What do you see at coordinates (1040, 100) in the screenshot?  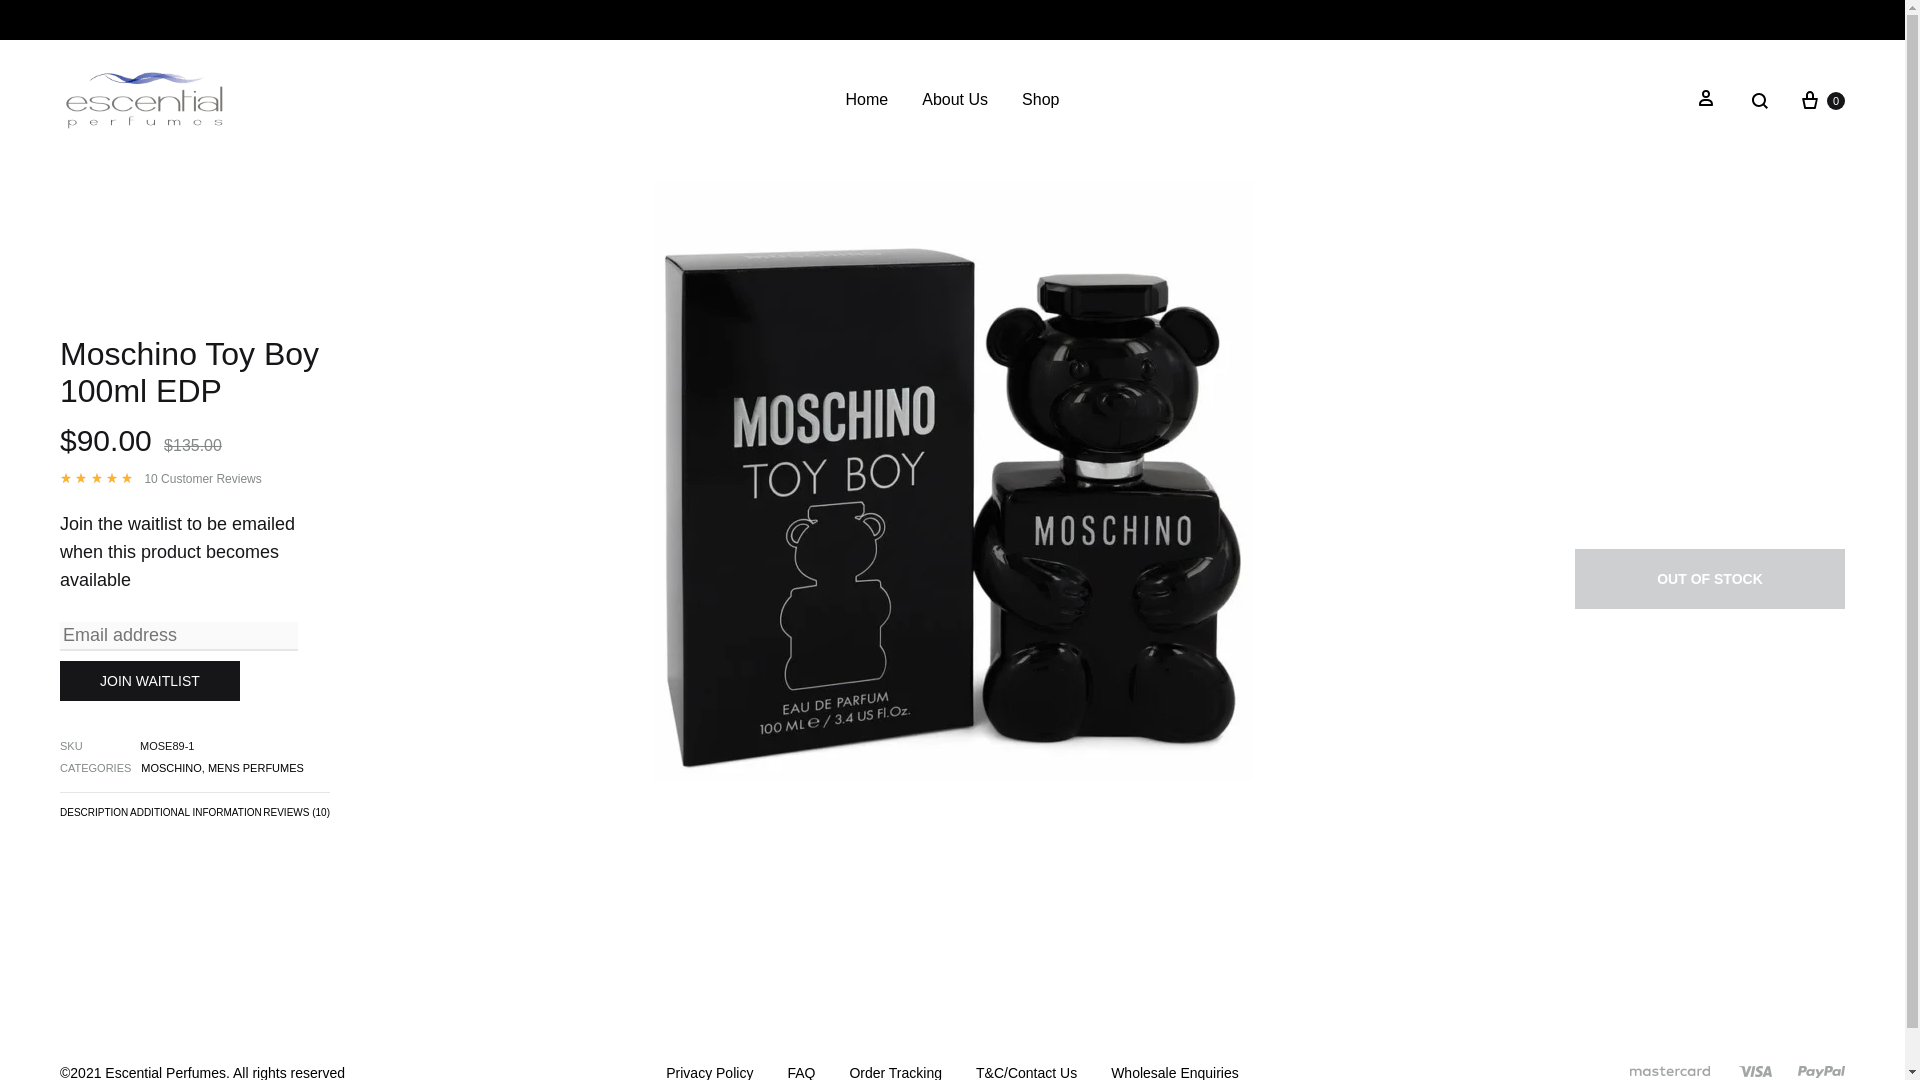 I see `Shop` at bounding box center [1040, 100].